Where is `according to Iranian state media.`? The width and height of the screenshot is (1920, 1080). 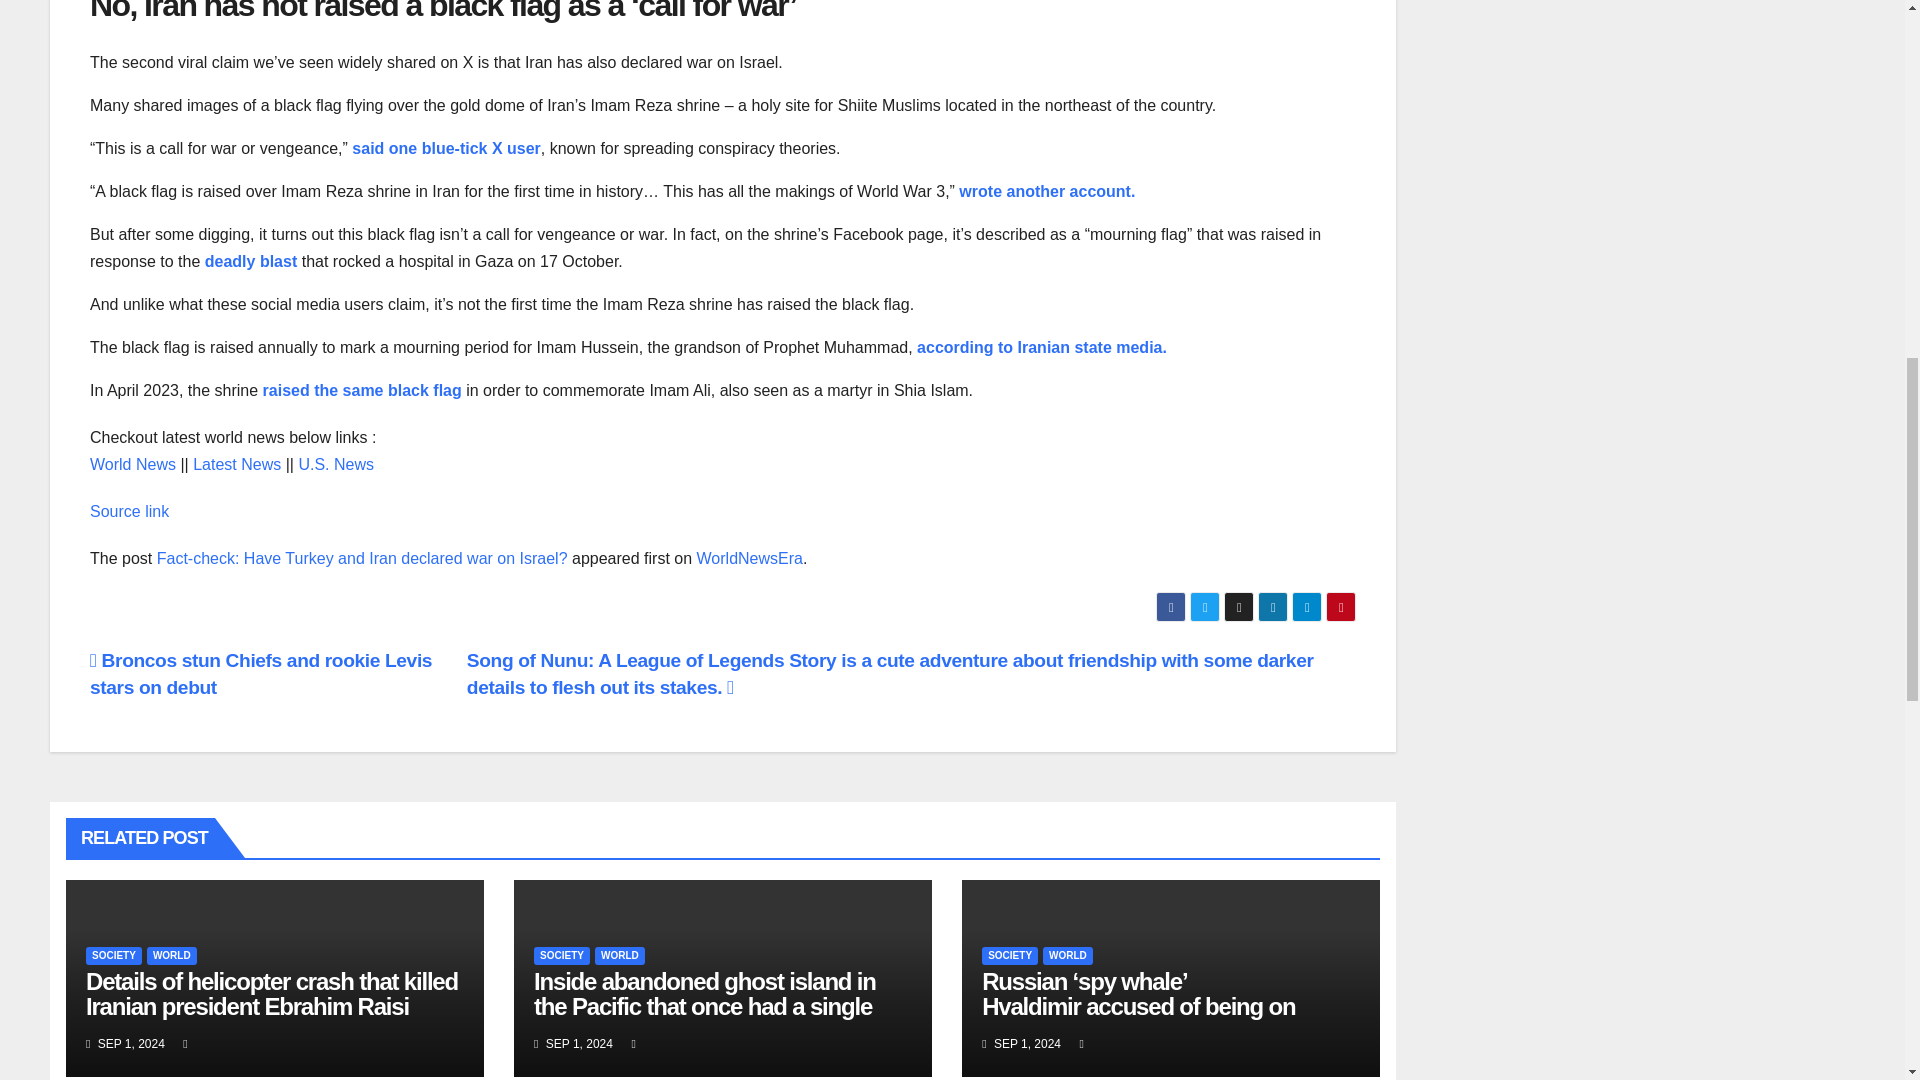
according to Iranian state media. is located at coordinates (1042, 348).